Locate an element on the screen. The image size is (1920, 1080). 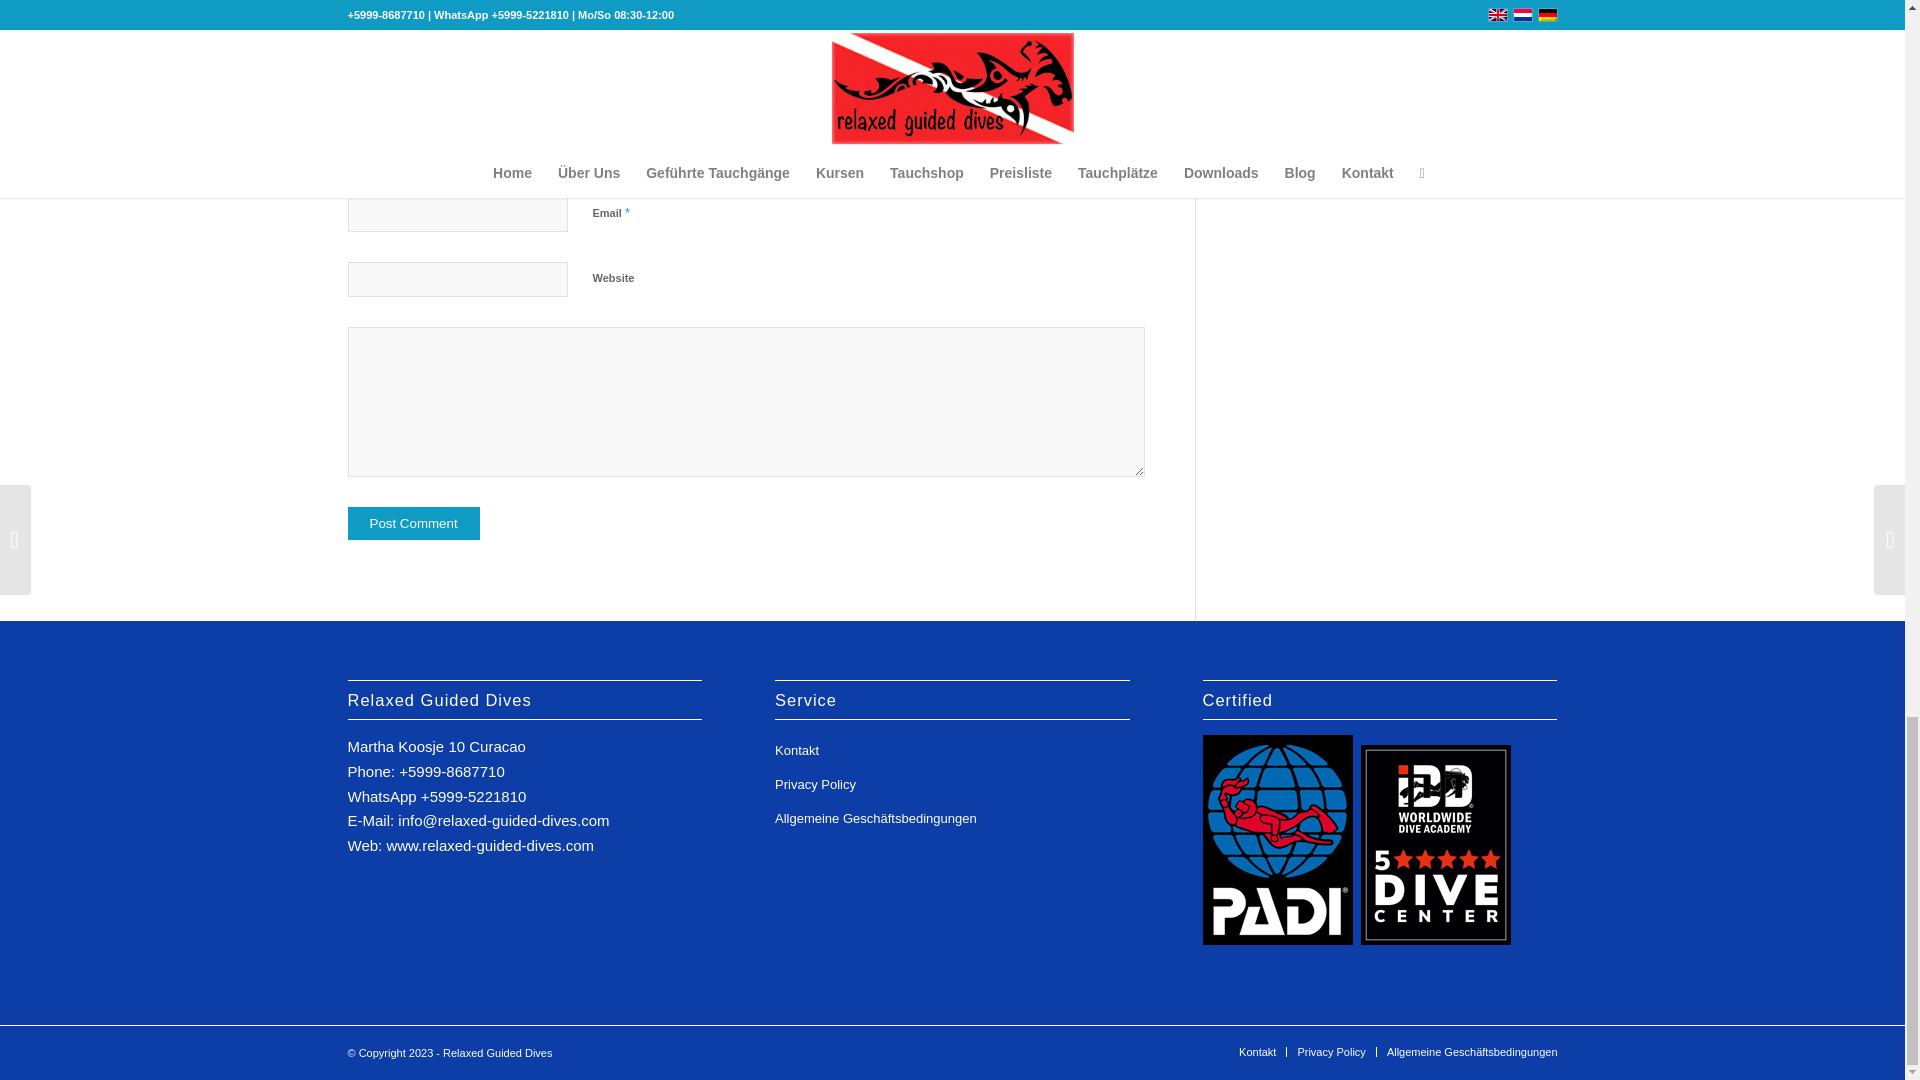
Post Comment is located at coordinates (414, 523).